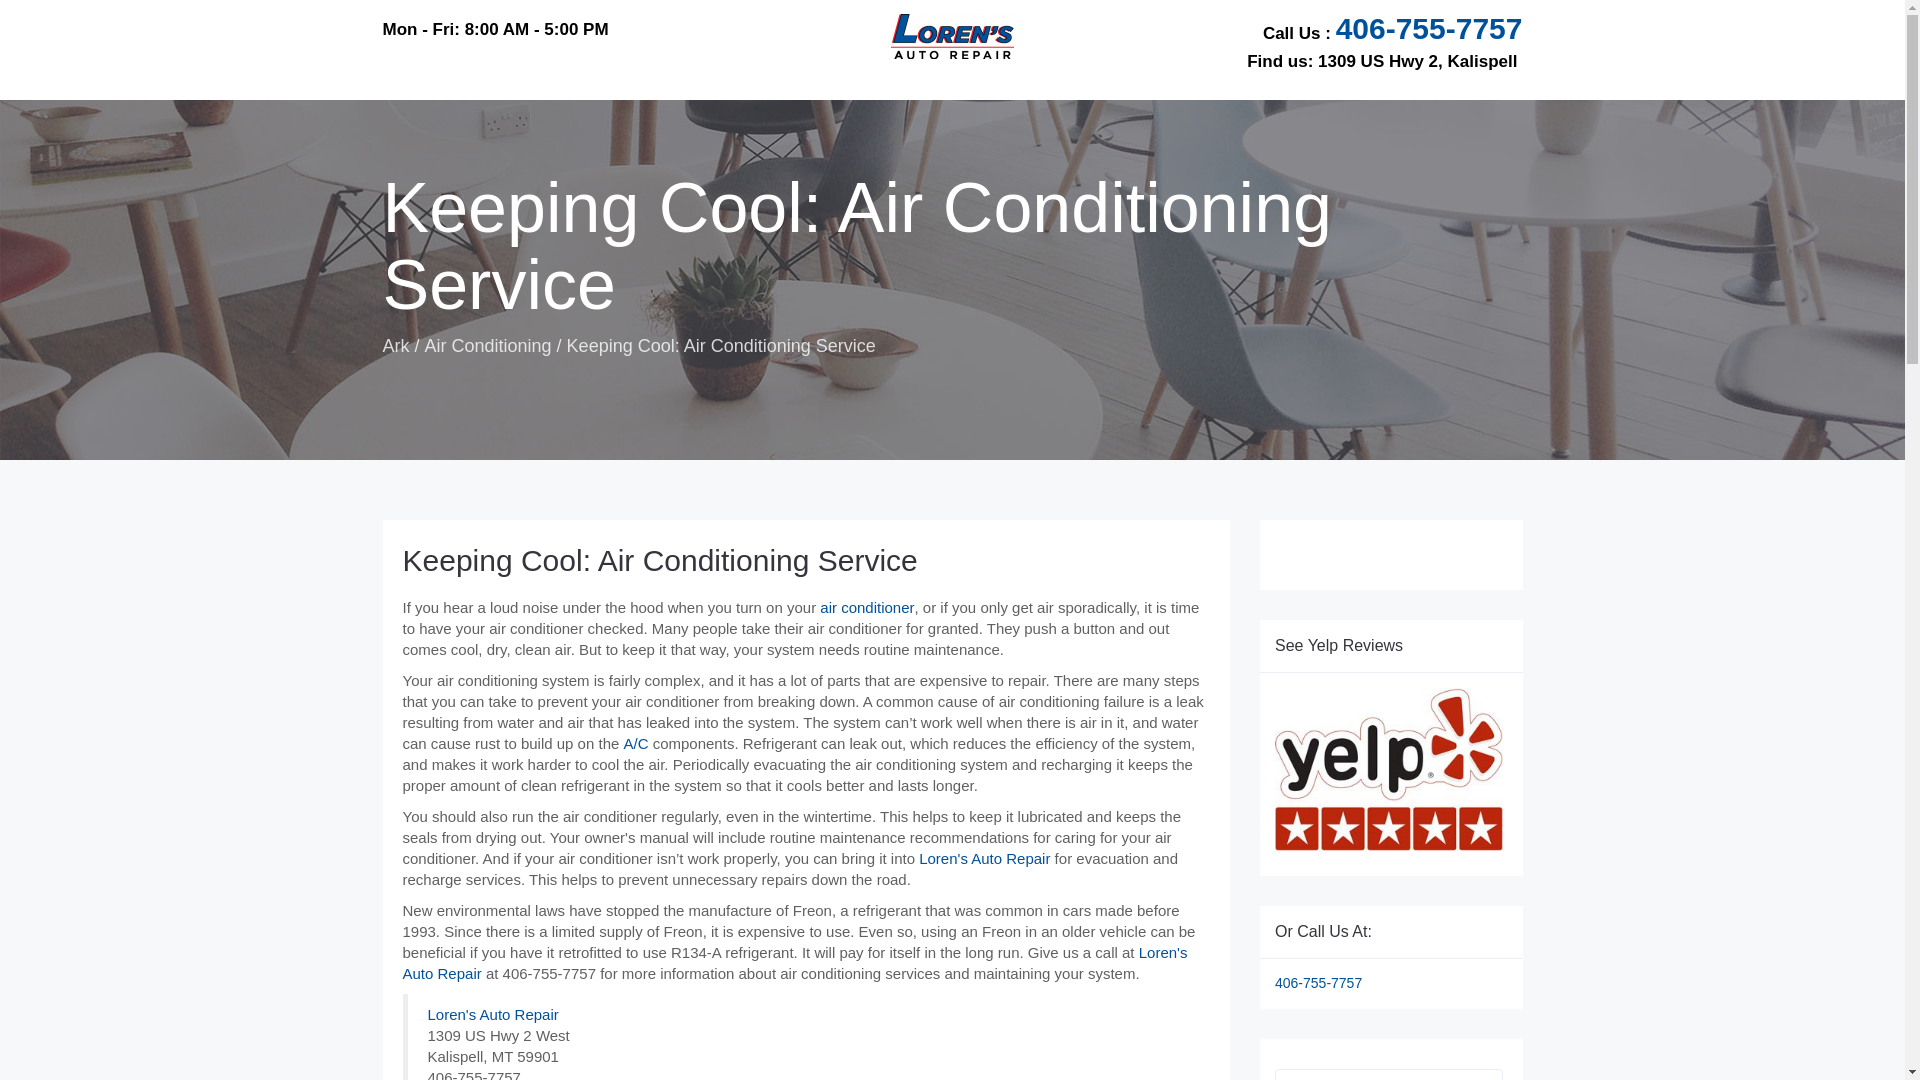  What do you see at coordinates (1416, 61) in the screenshot?
I see `1309 US Hwy 2, Kalispell` at bounding box center [1416, 61].